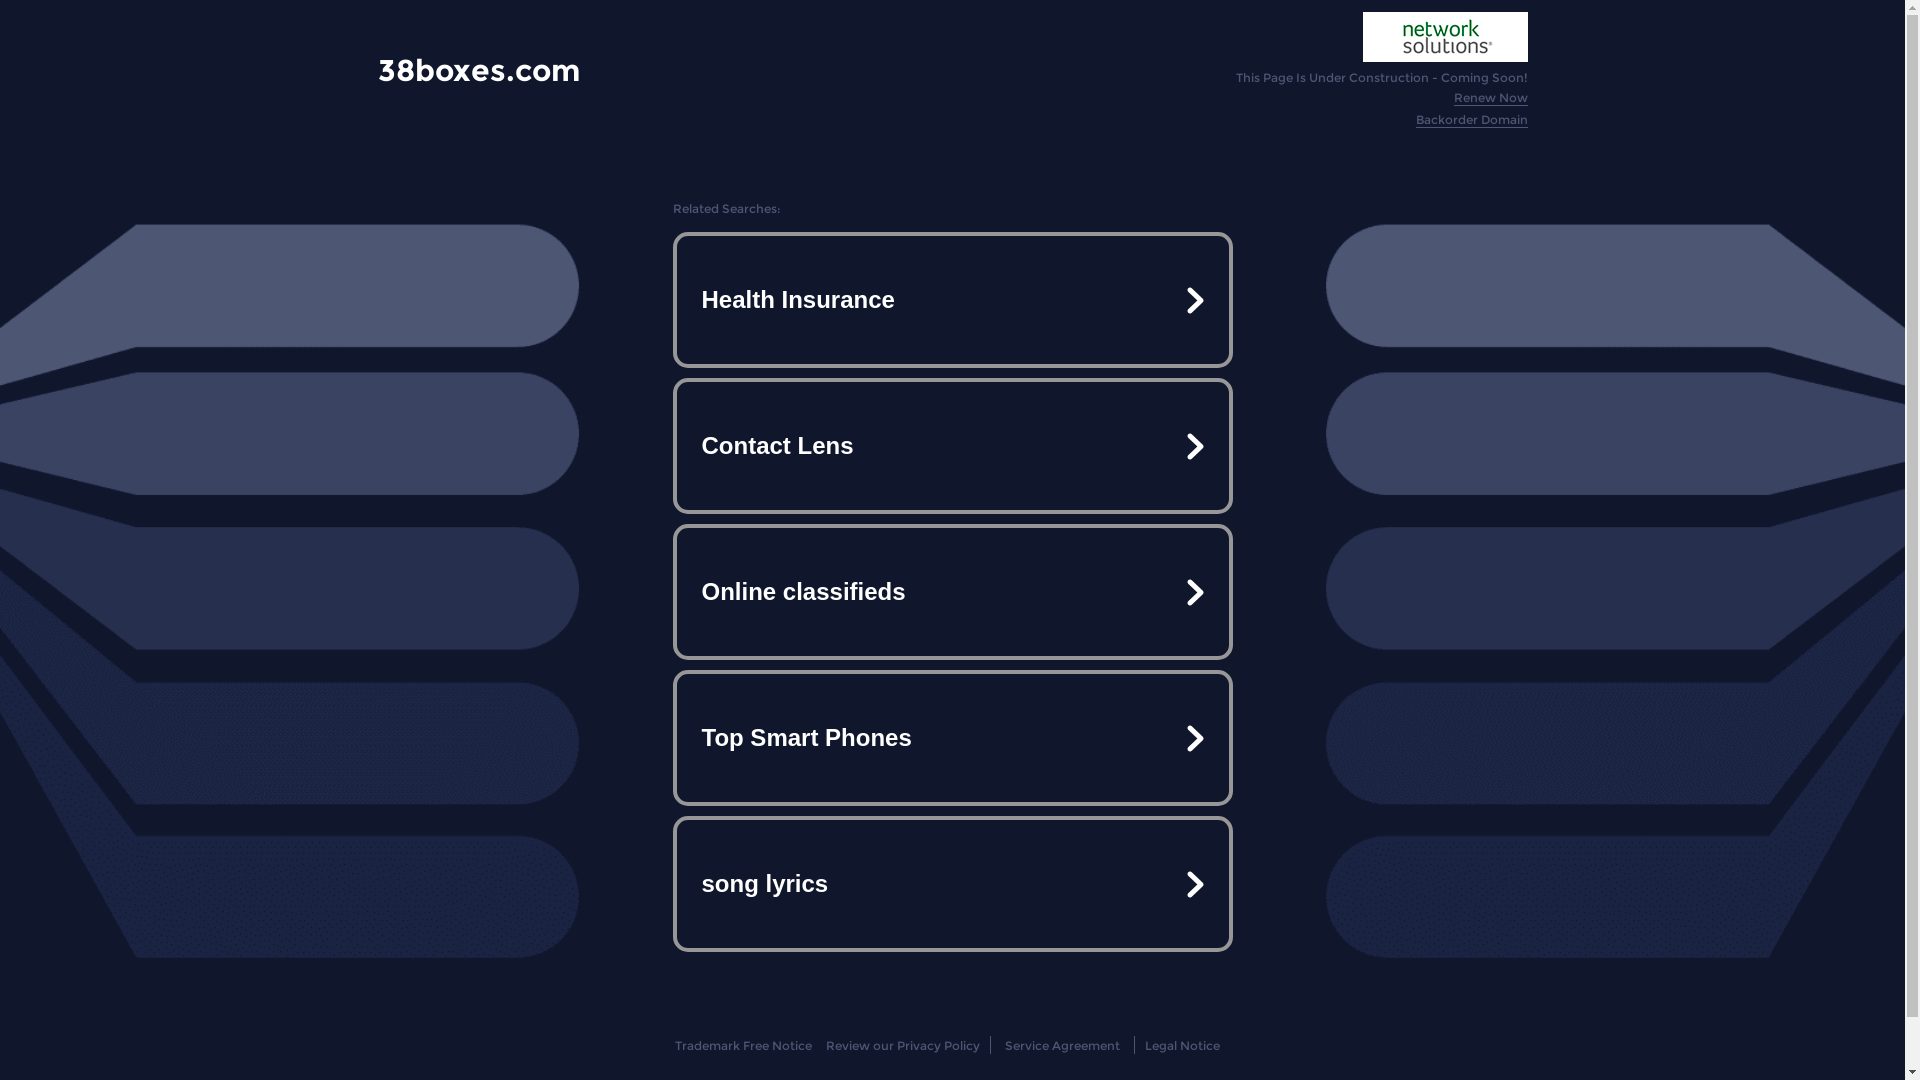  I want to click on Health Insurance, so click(952, 300).